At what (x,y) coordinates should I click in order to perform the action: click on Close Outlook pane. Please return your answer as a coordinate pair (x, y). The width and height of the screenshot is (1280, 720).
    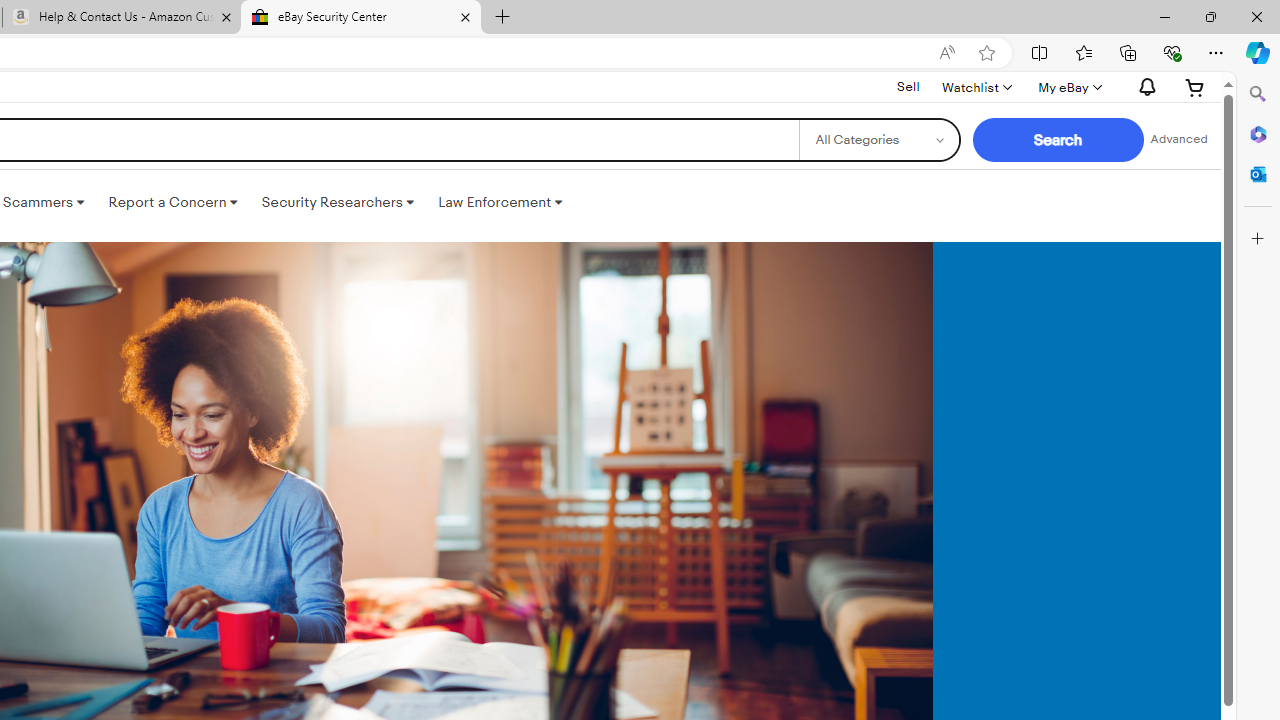
    Looking at the image, I should click on (1258, 174).